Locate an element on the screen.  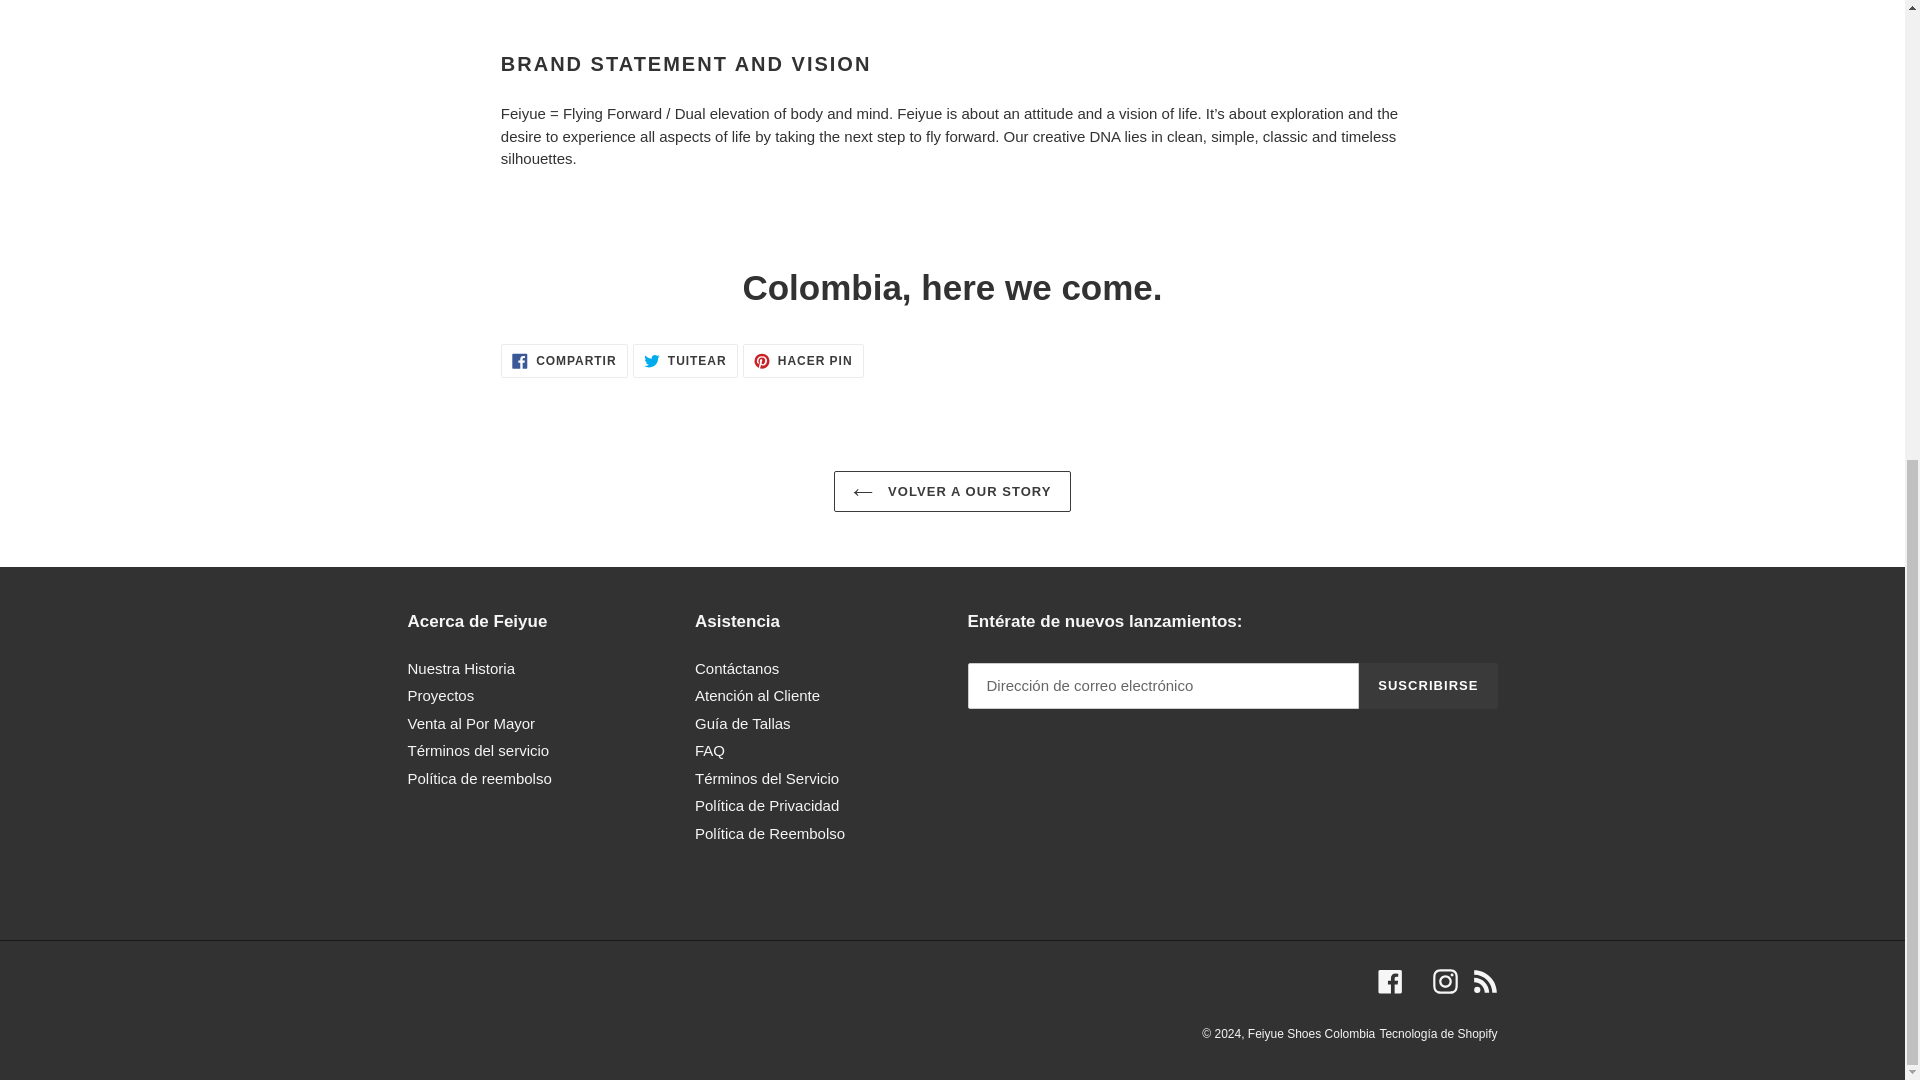
VOLVER A OUR STORY is located at coordinates (1311, 1034).